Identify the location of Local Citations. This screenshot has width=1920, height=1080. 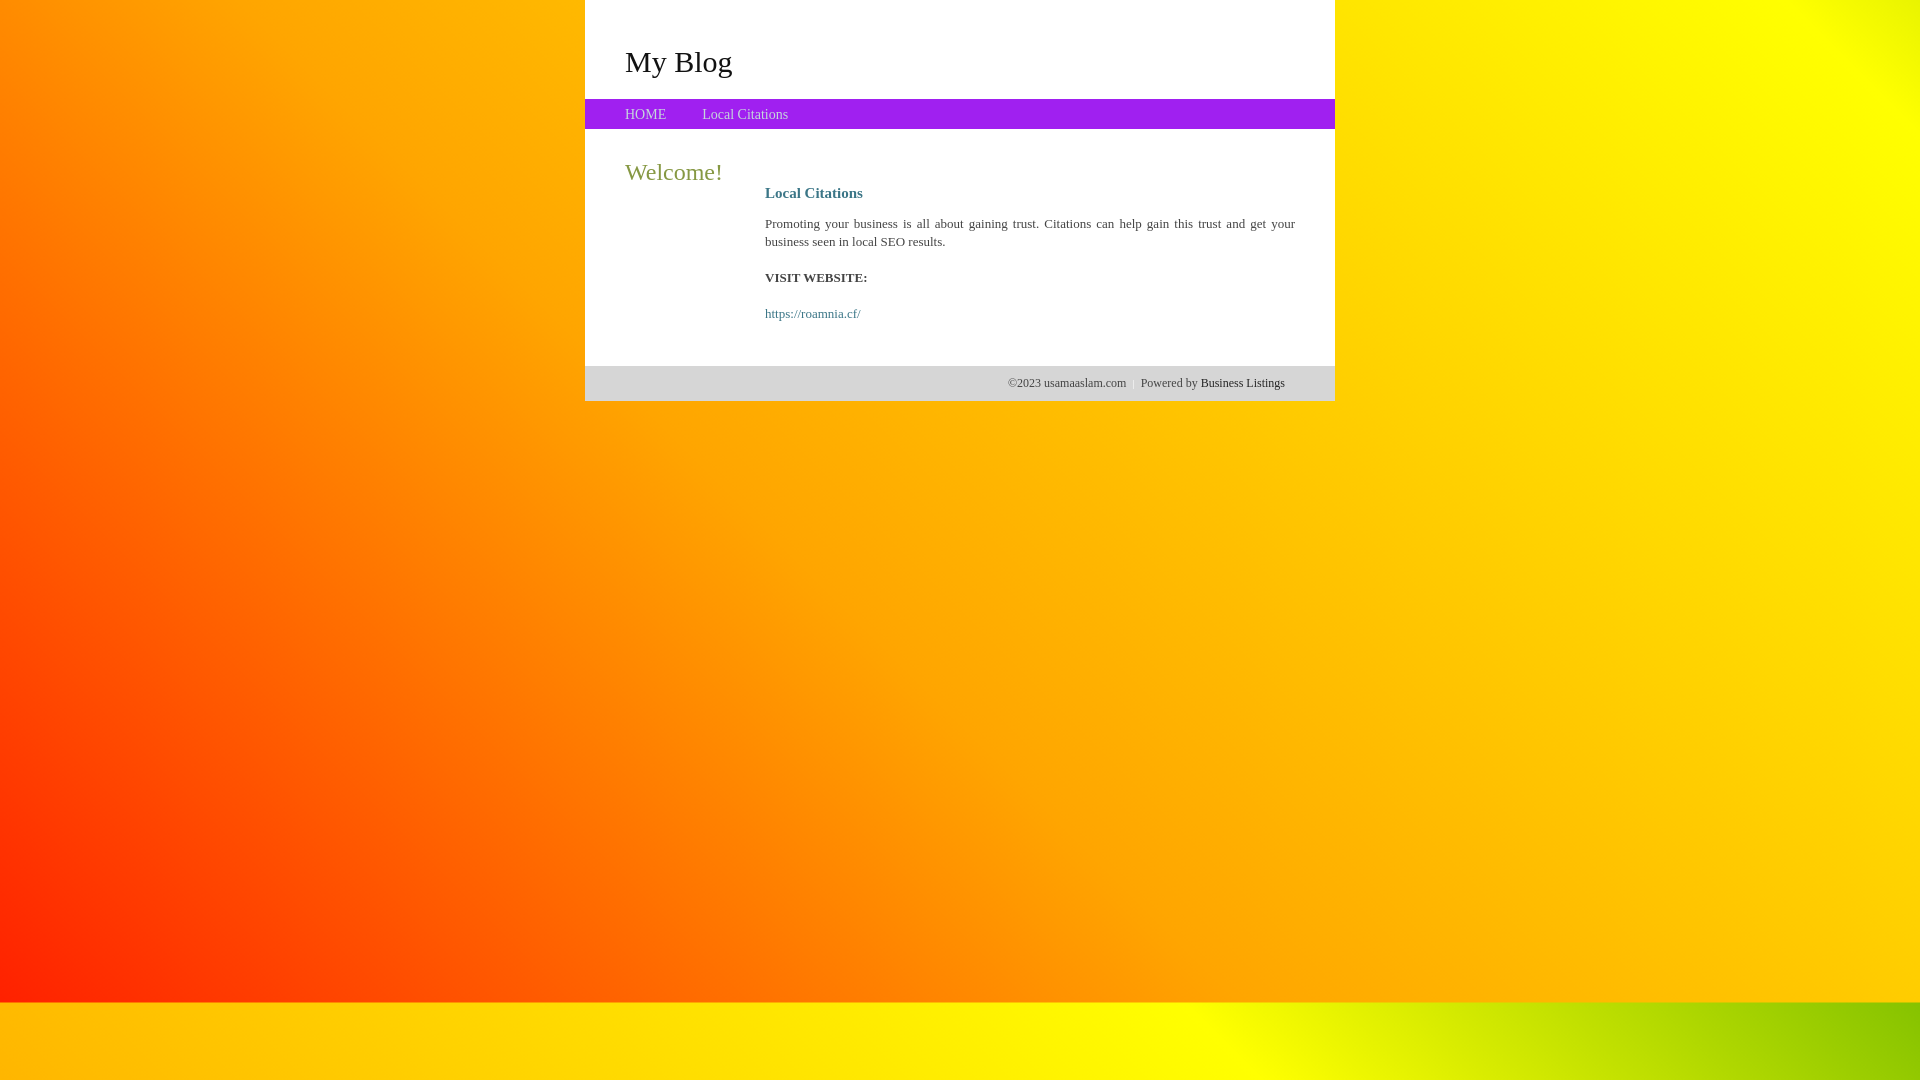
(745, 114).